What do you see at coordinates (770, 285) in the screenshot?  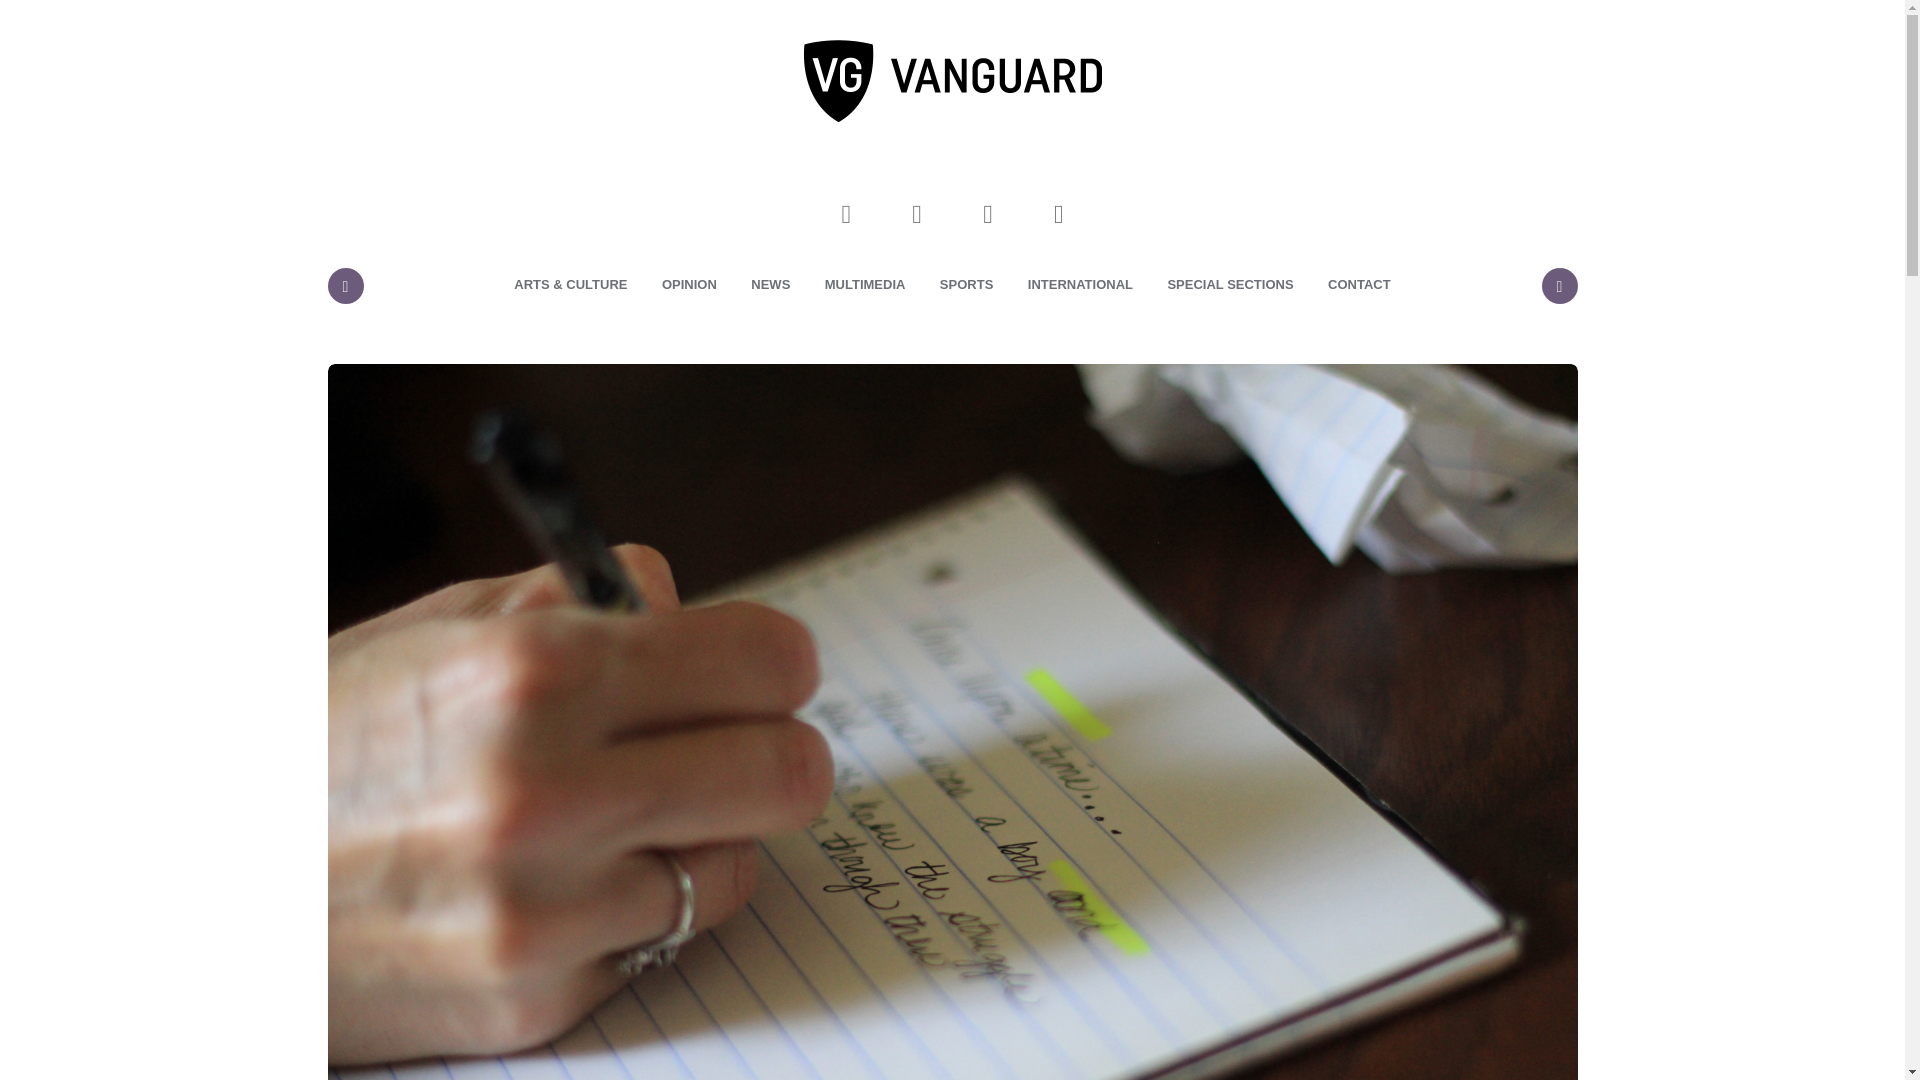 I see `NEWS` at bounding box center [770, 285].